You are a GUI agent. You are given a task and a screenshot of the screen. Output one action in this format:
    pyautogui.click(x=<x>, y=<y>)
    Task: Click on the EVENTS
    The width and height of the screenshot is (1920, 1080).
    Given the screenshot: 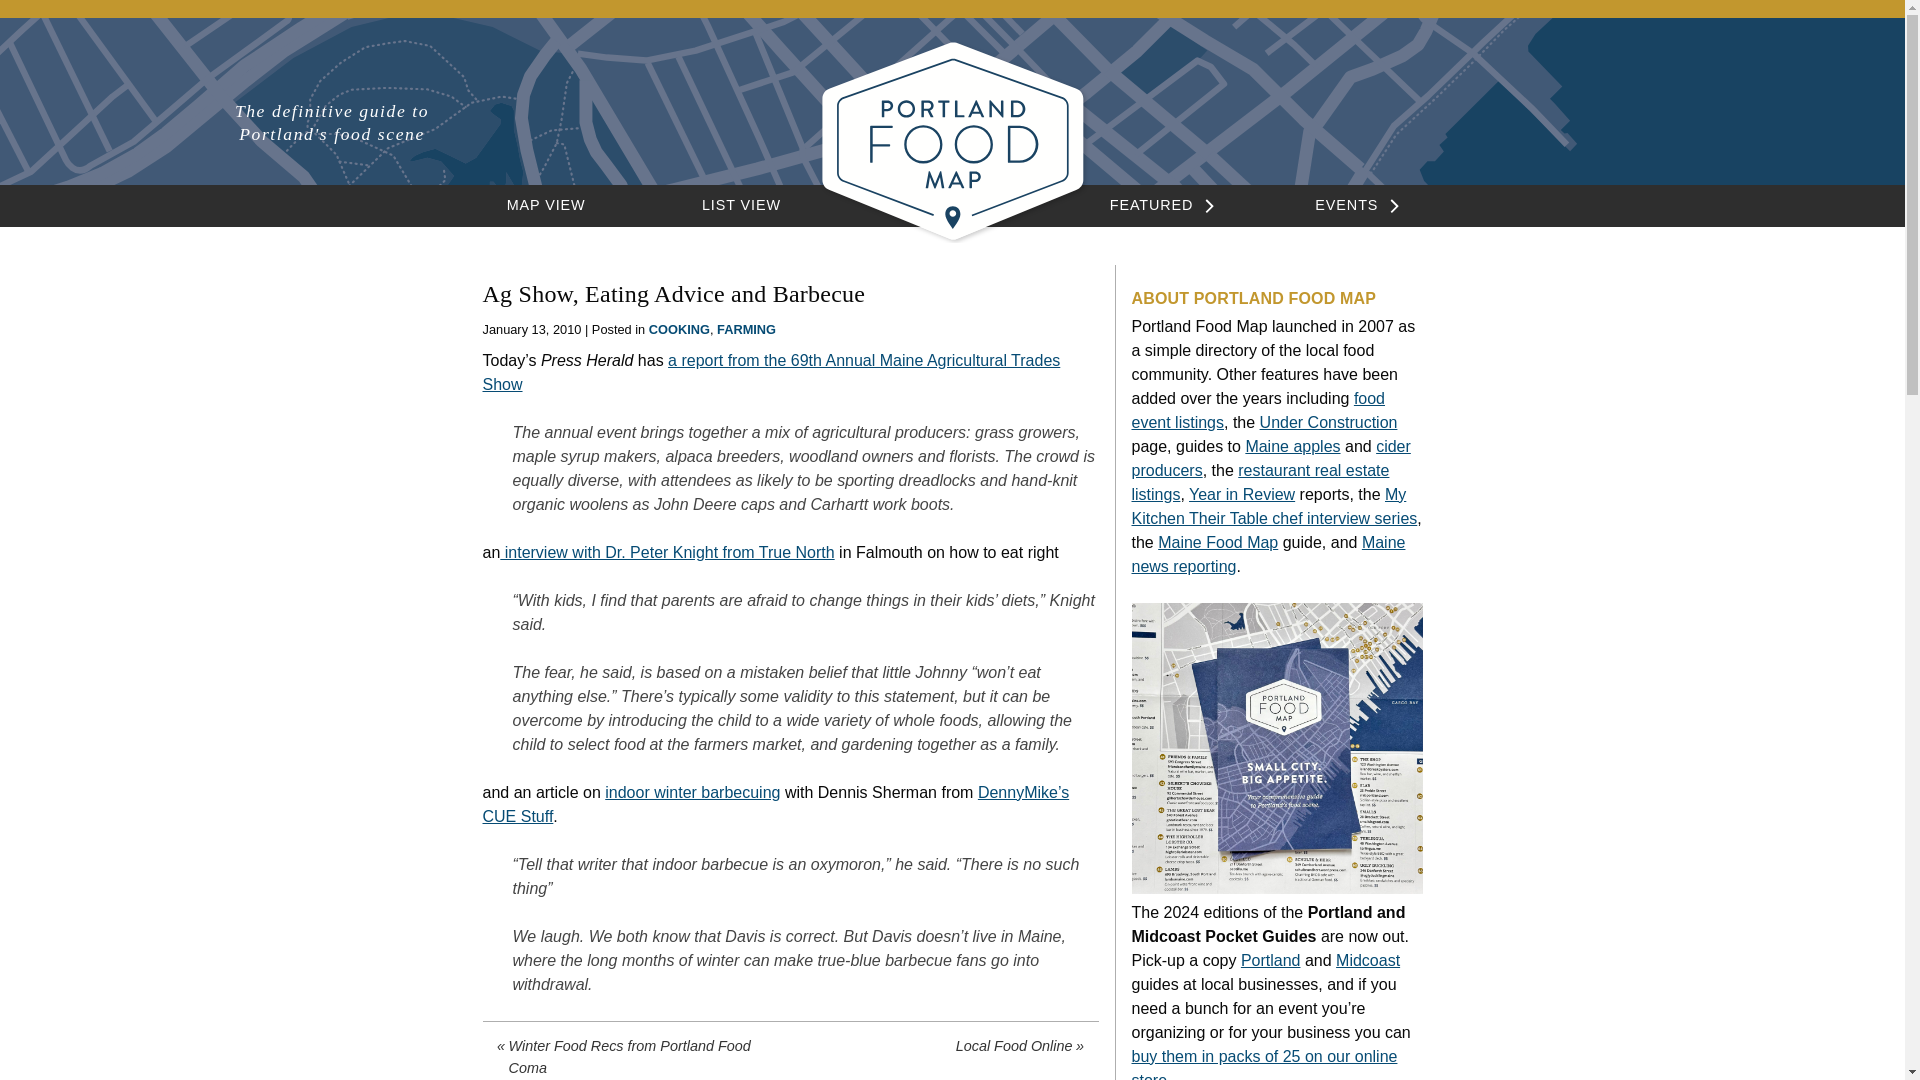 What is the action you would take?
    pyautogui.click(x=1346, y=205)
    